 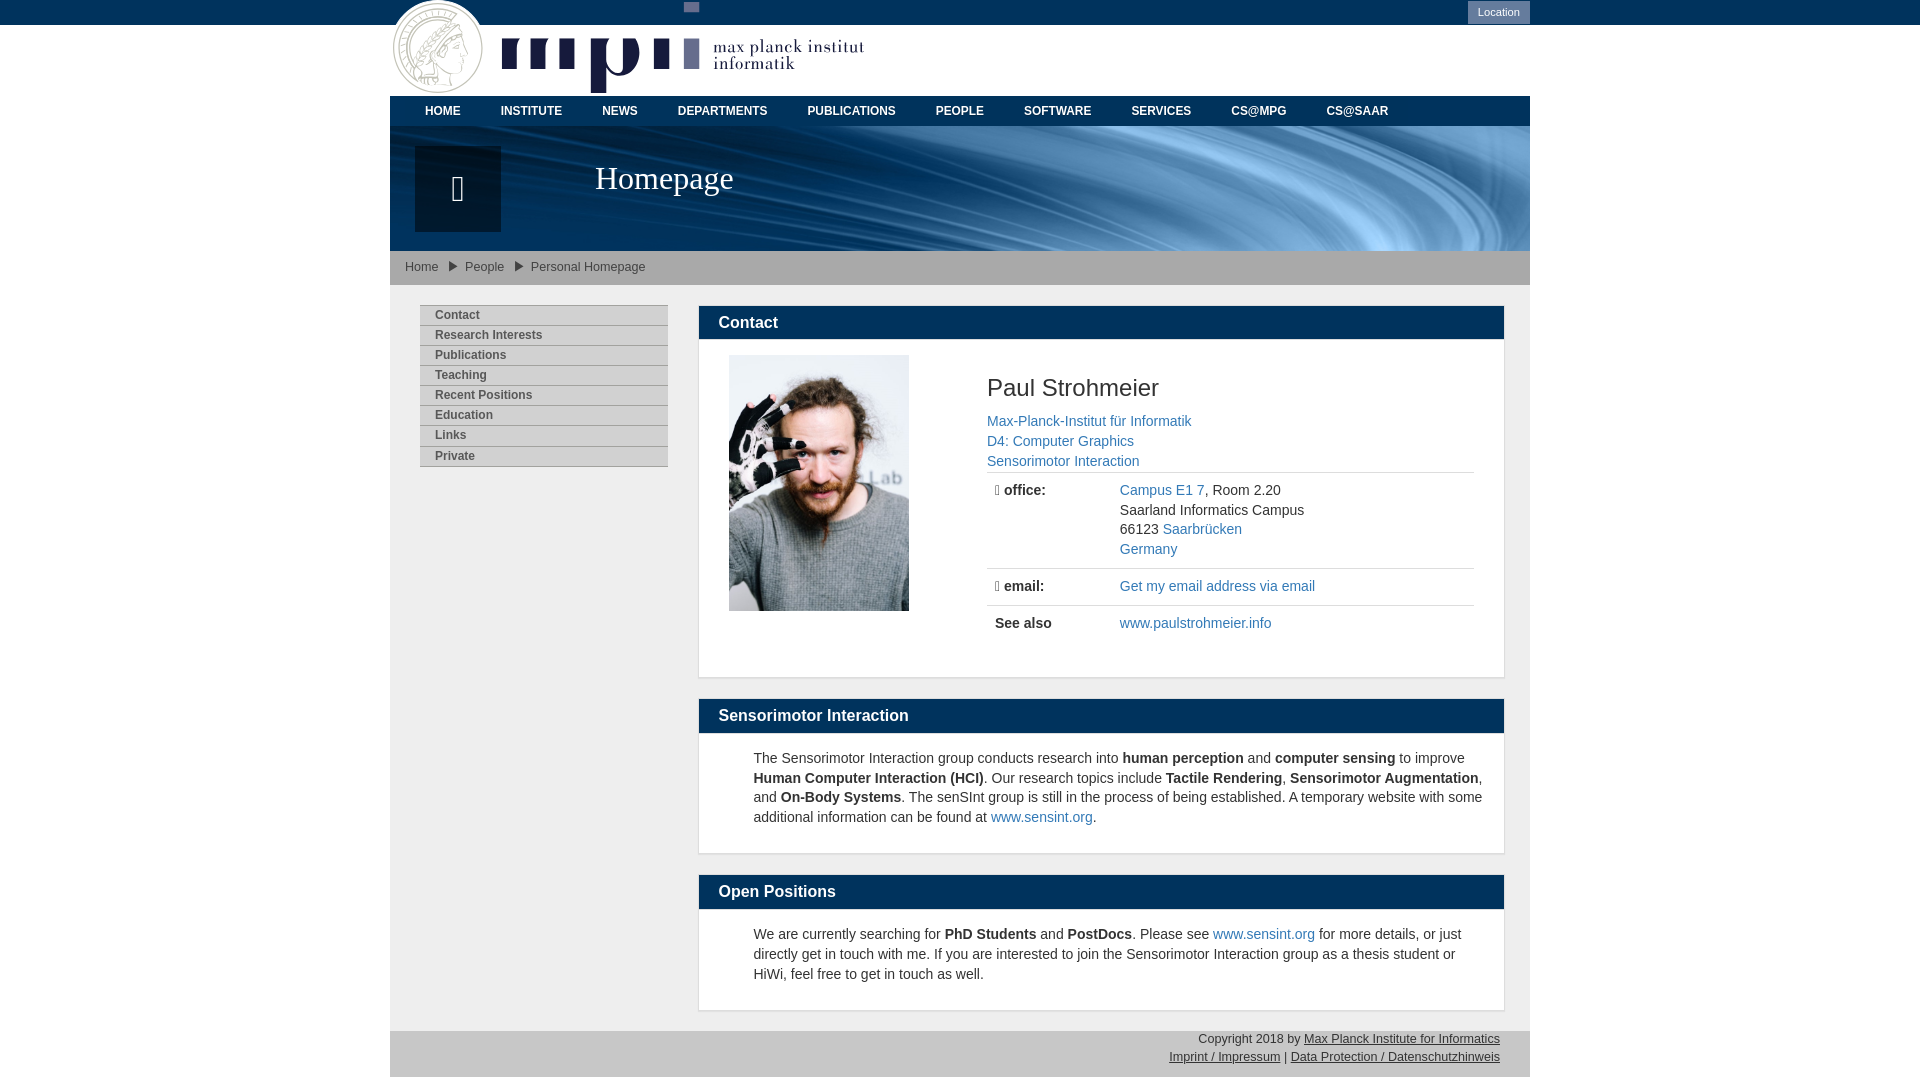 What do you see at coordinates (544, 334) in the screenshot?
I see `Research Interests` at bounding box center [544, 334].